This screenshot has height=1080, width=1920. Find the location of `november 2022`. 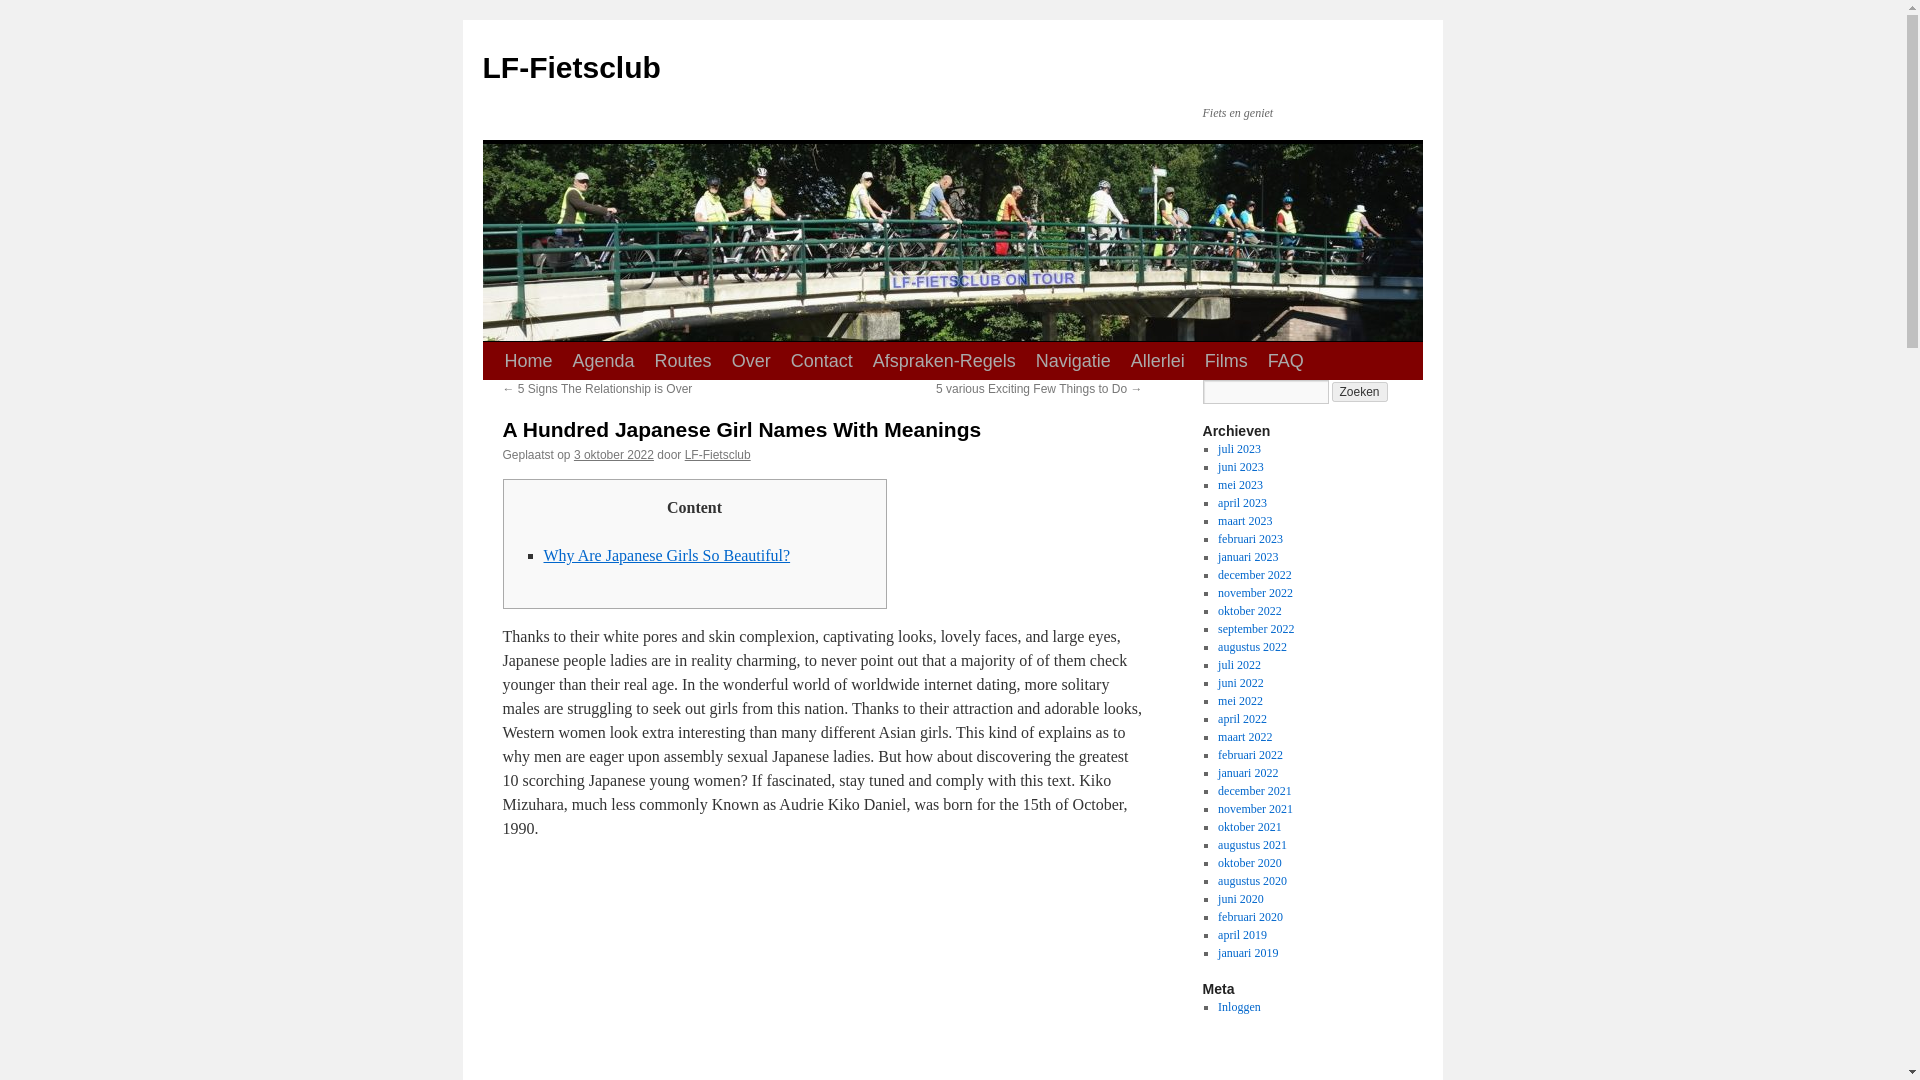

november 2022 is located at coordinates (1254, 593).